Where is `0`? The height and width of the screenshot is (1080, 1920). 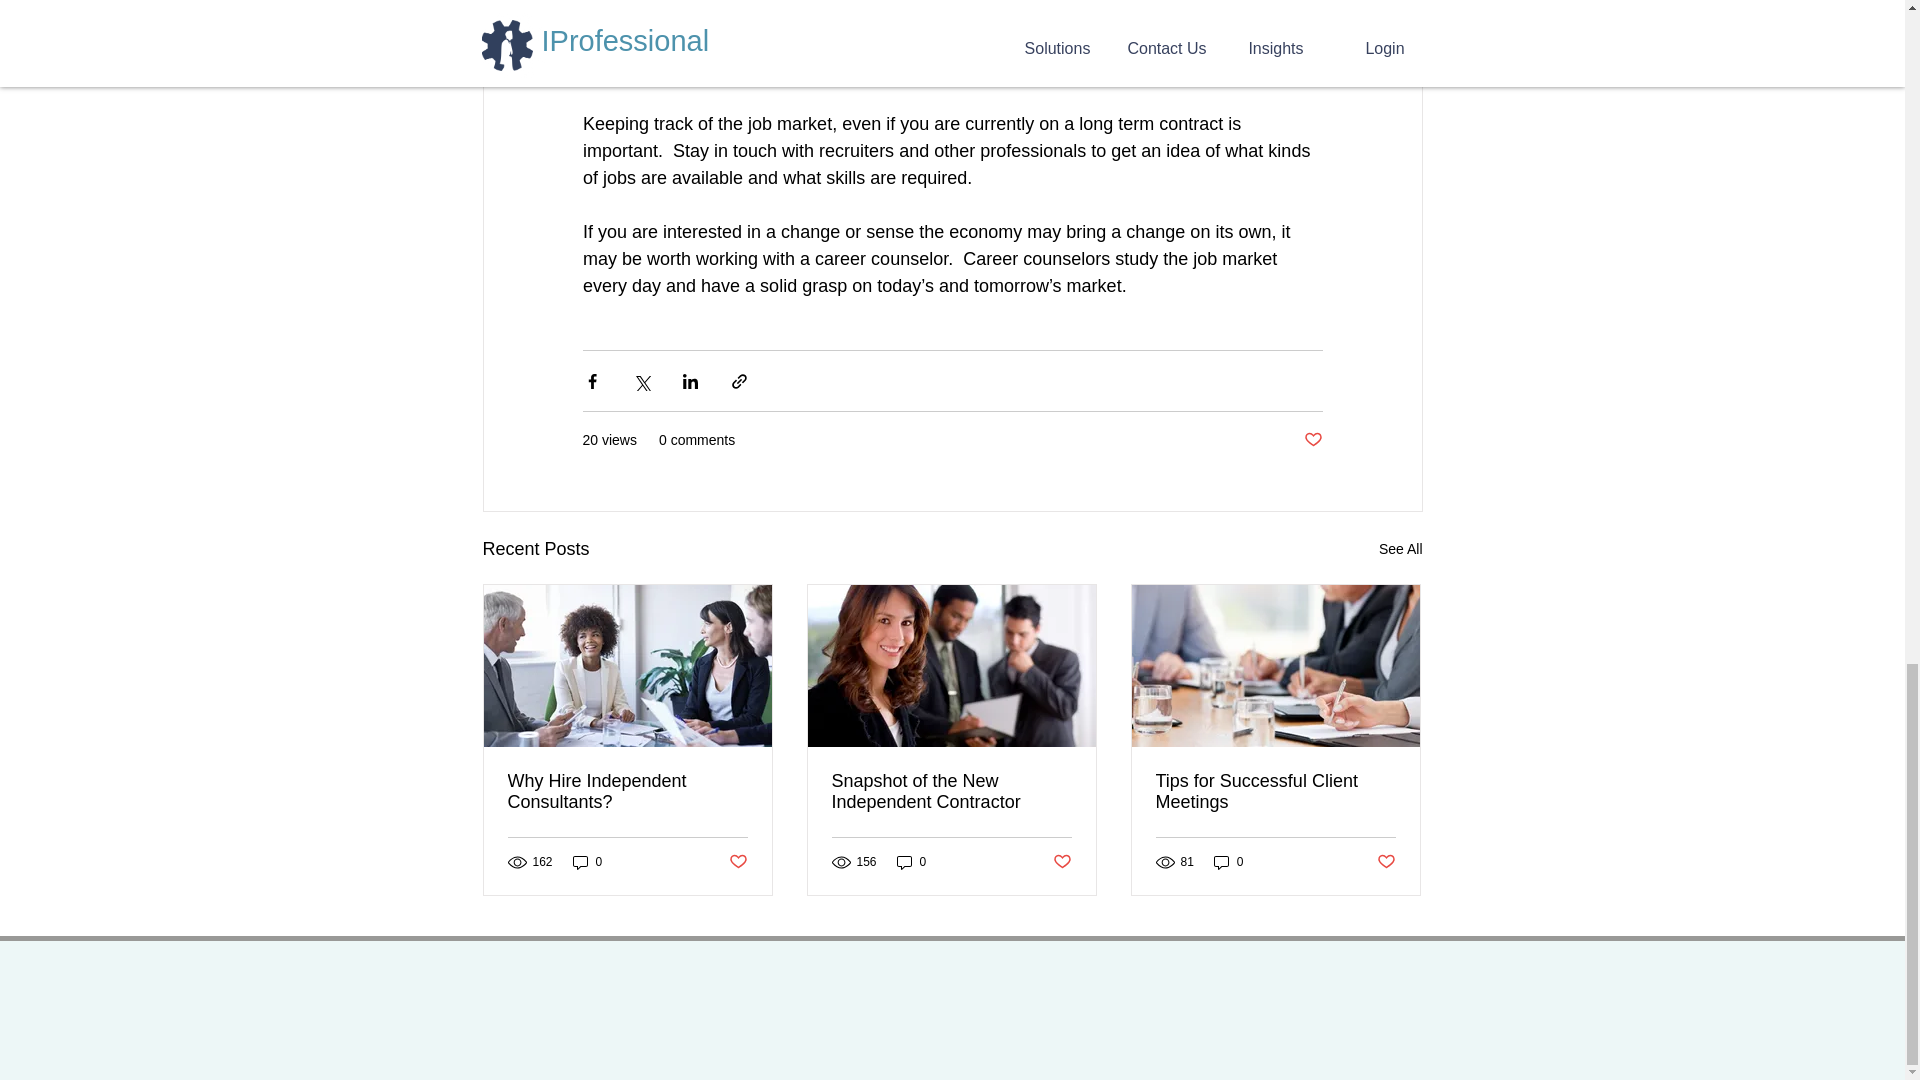 0 is located at coordinates (912, 862).